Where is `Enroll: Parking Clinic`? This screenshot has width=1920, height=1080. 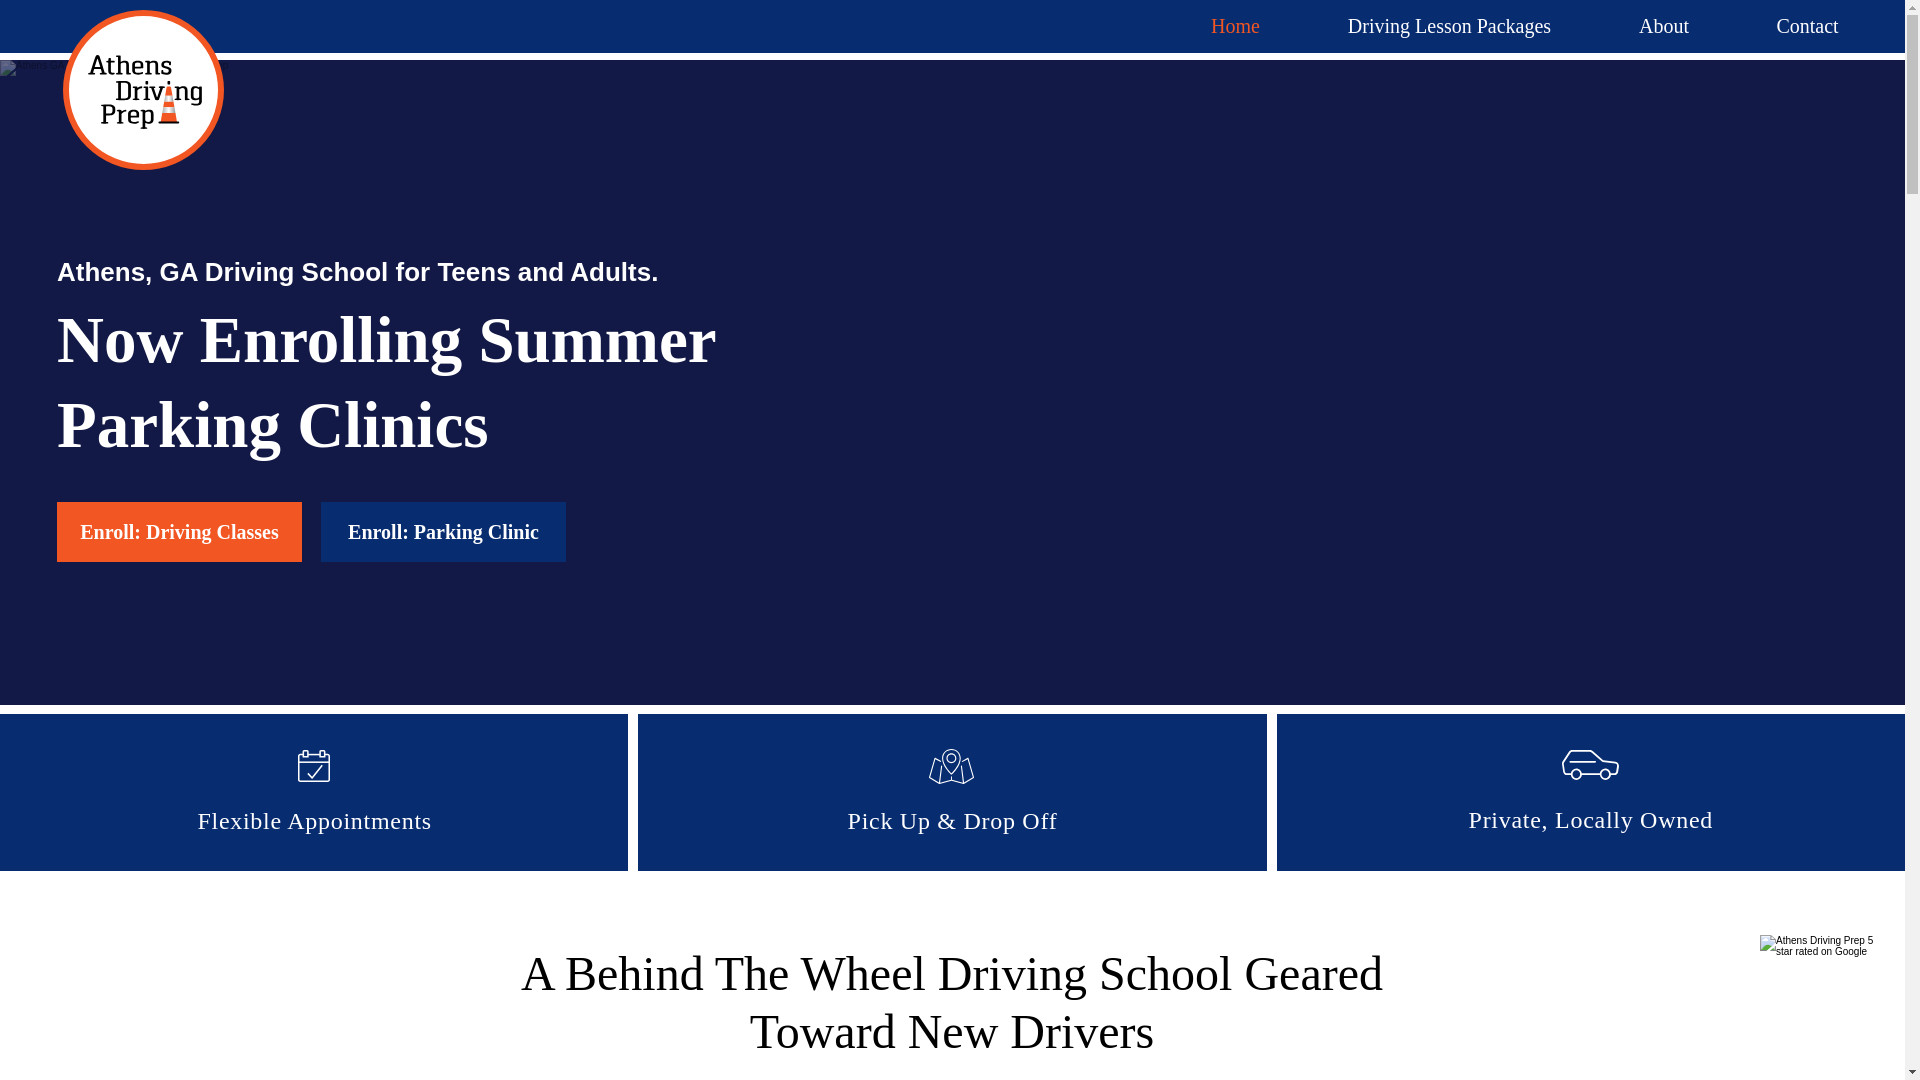 Enroll: Parking Clinic is located at coordinates (443, 532).